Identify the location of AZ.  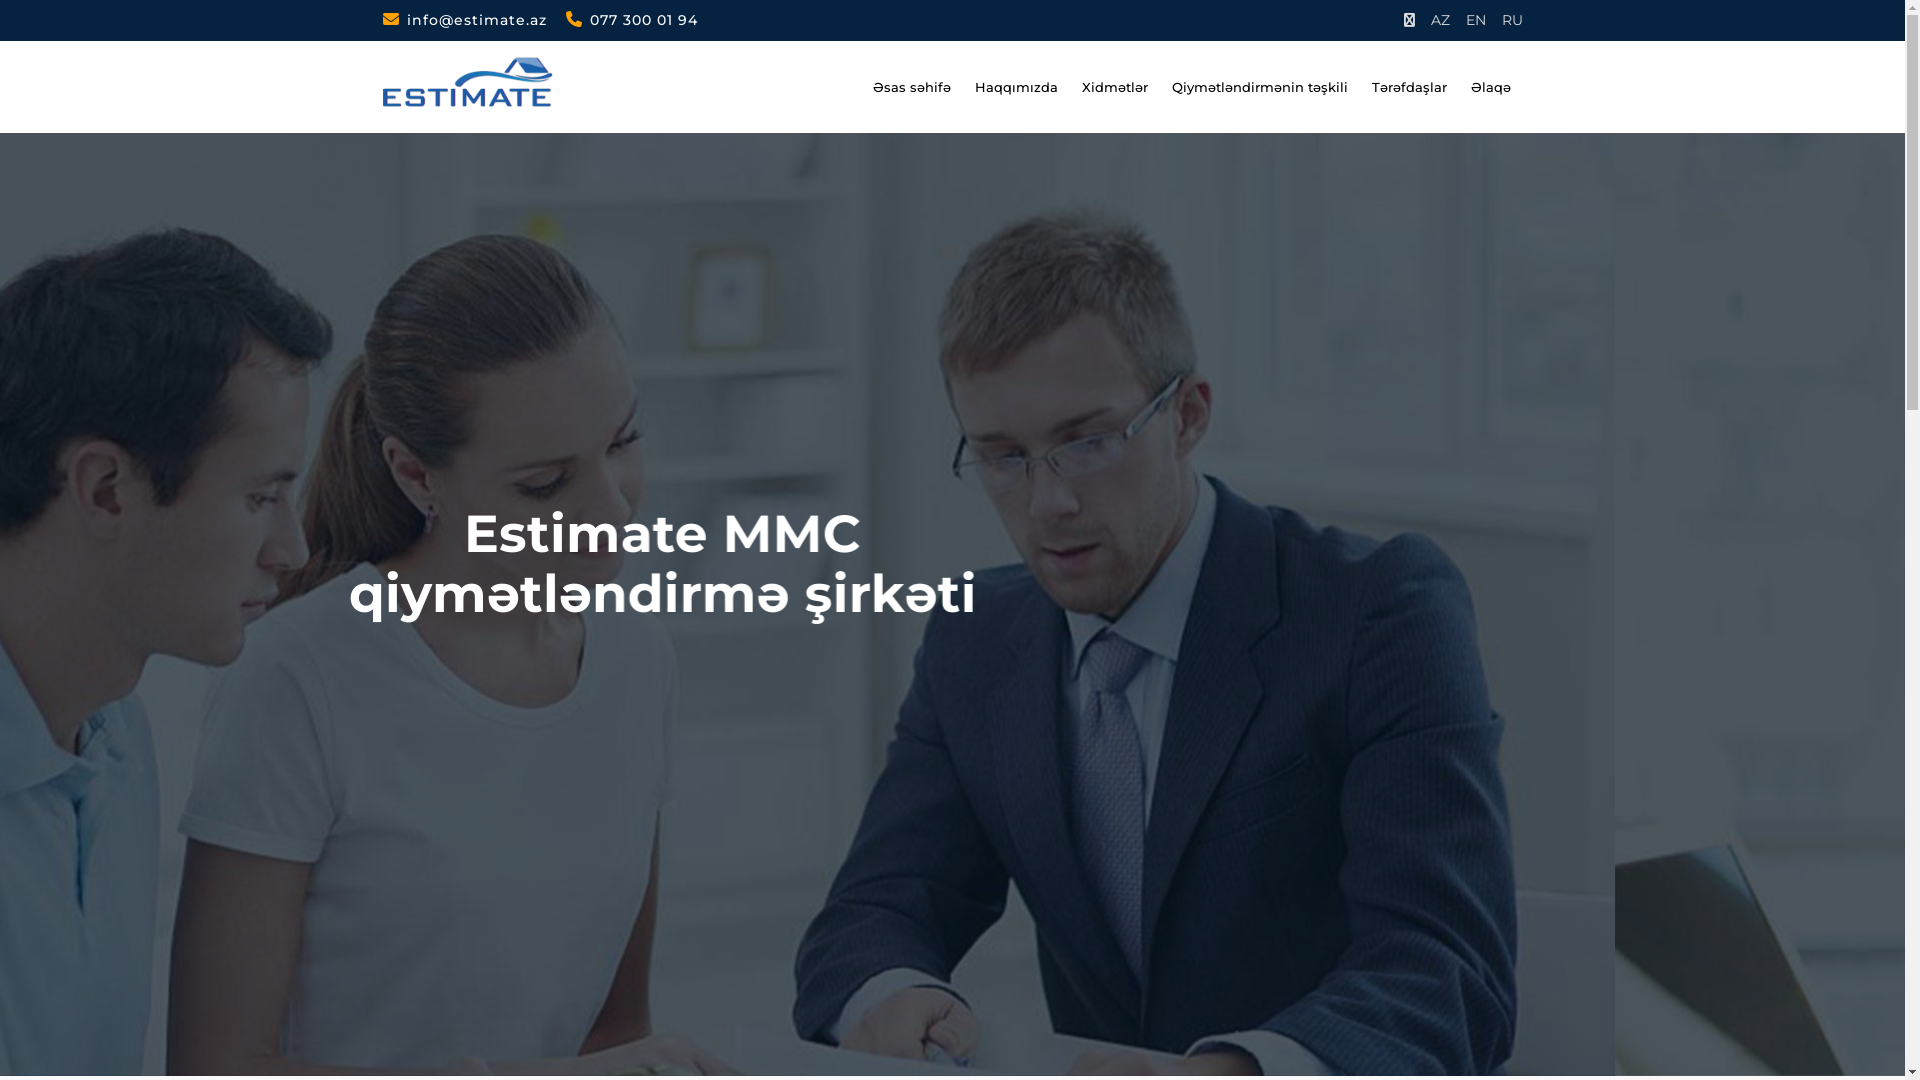
(1440, 20).